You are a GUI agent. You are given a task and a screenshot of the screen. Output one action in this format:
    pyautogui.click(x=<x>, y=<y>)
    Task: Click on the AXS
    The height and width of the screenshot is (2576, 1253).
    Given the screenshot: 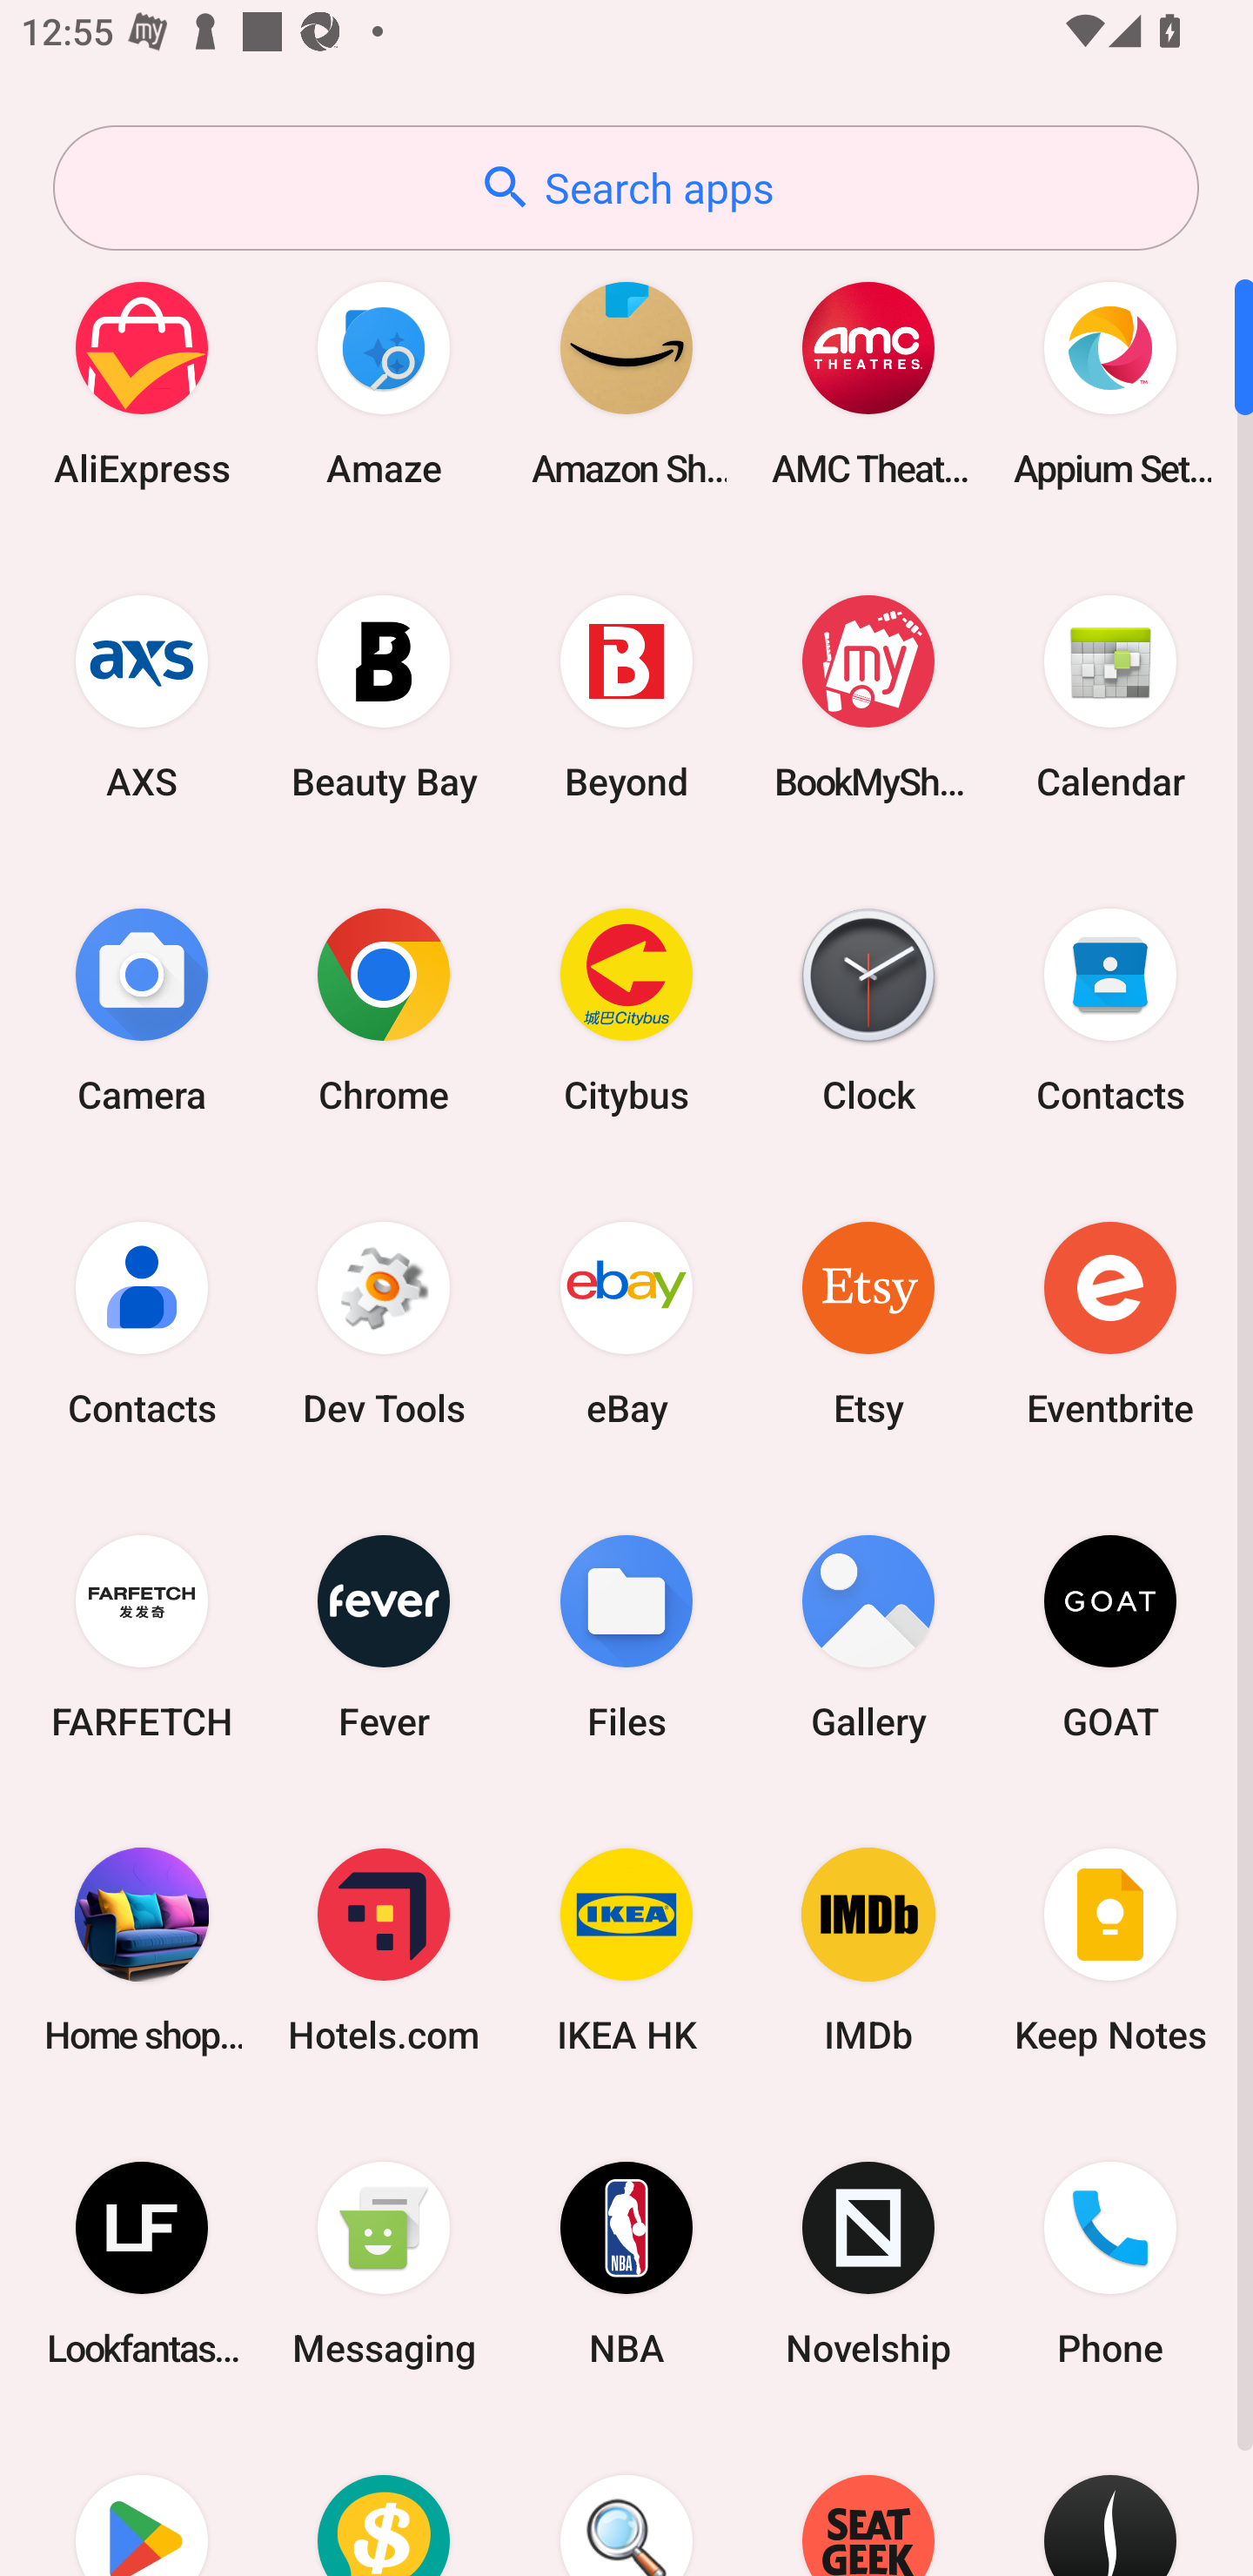 What is the action you would take?
    pyautogui.click(x=142, y=696)
    